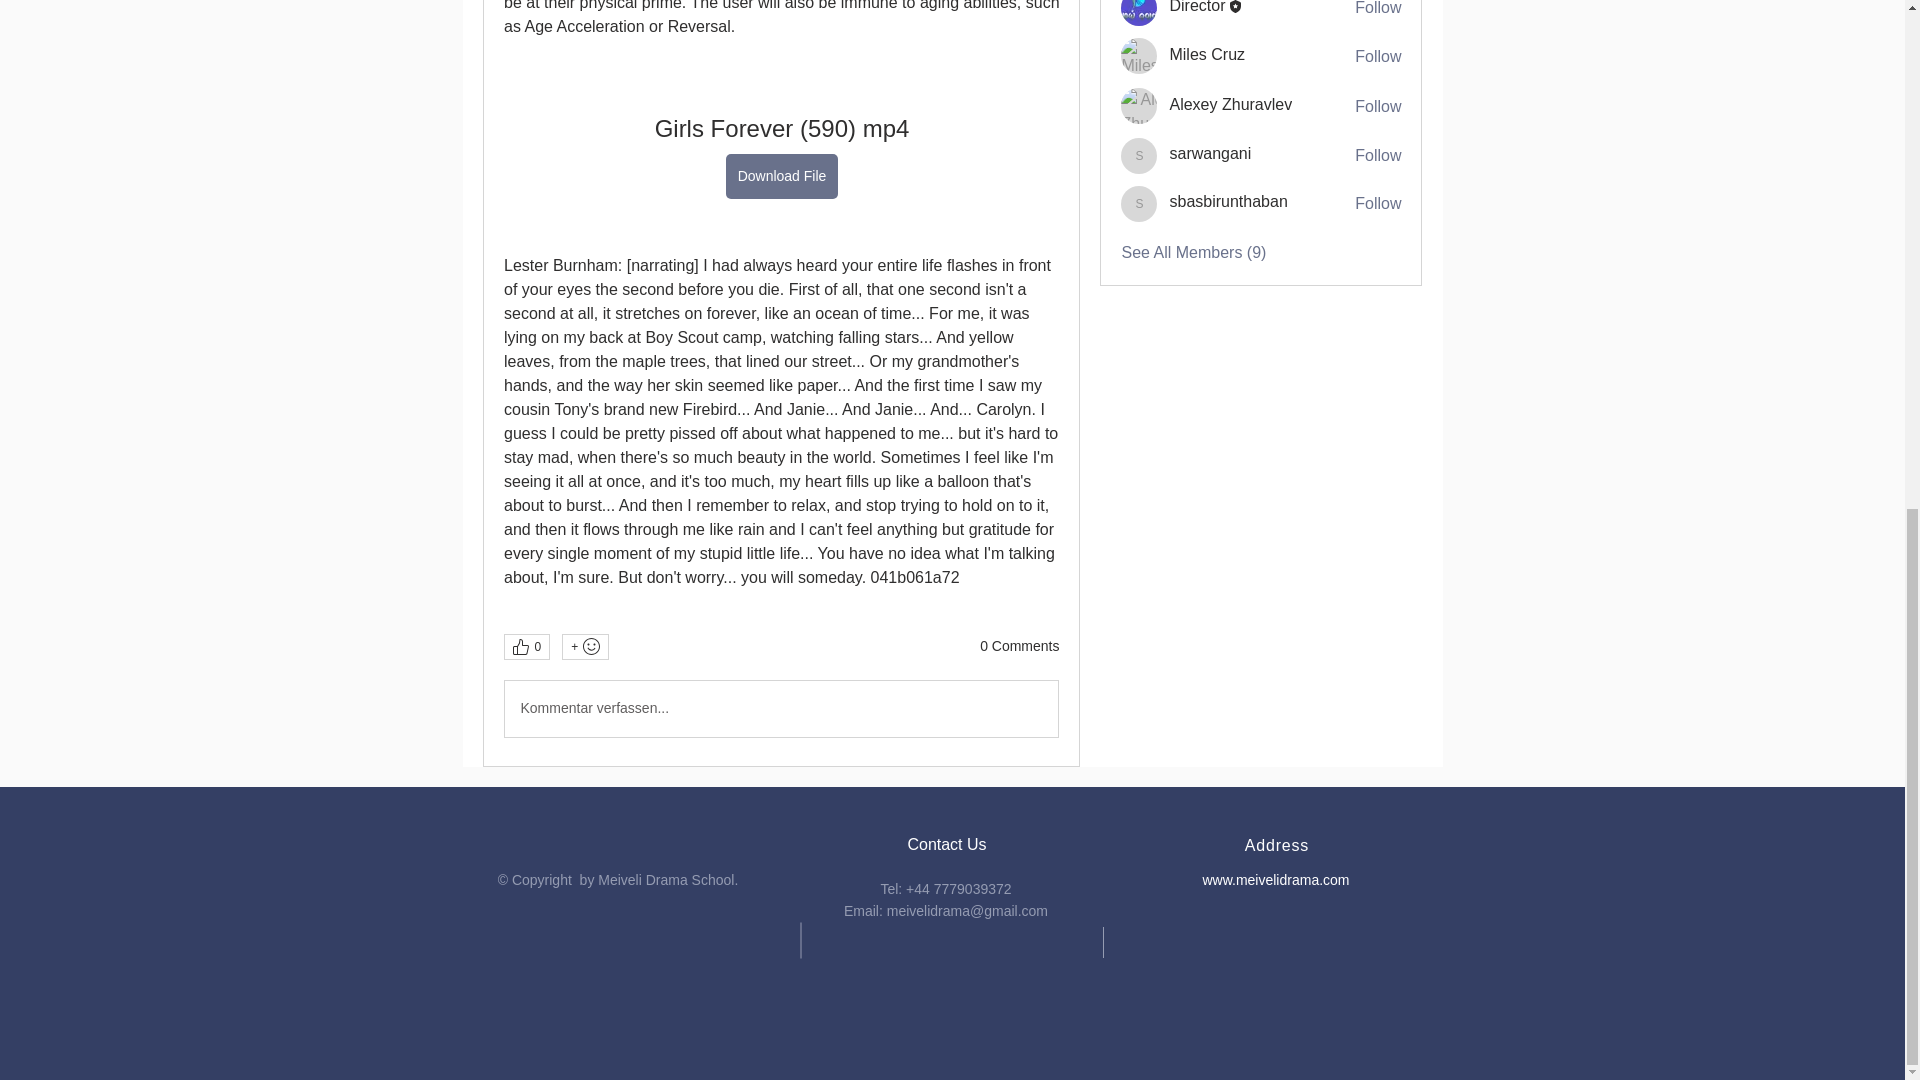 The height and width of the screenshot is (1080, 1920). I want to click on Follow, so click(1378, 204).